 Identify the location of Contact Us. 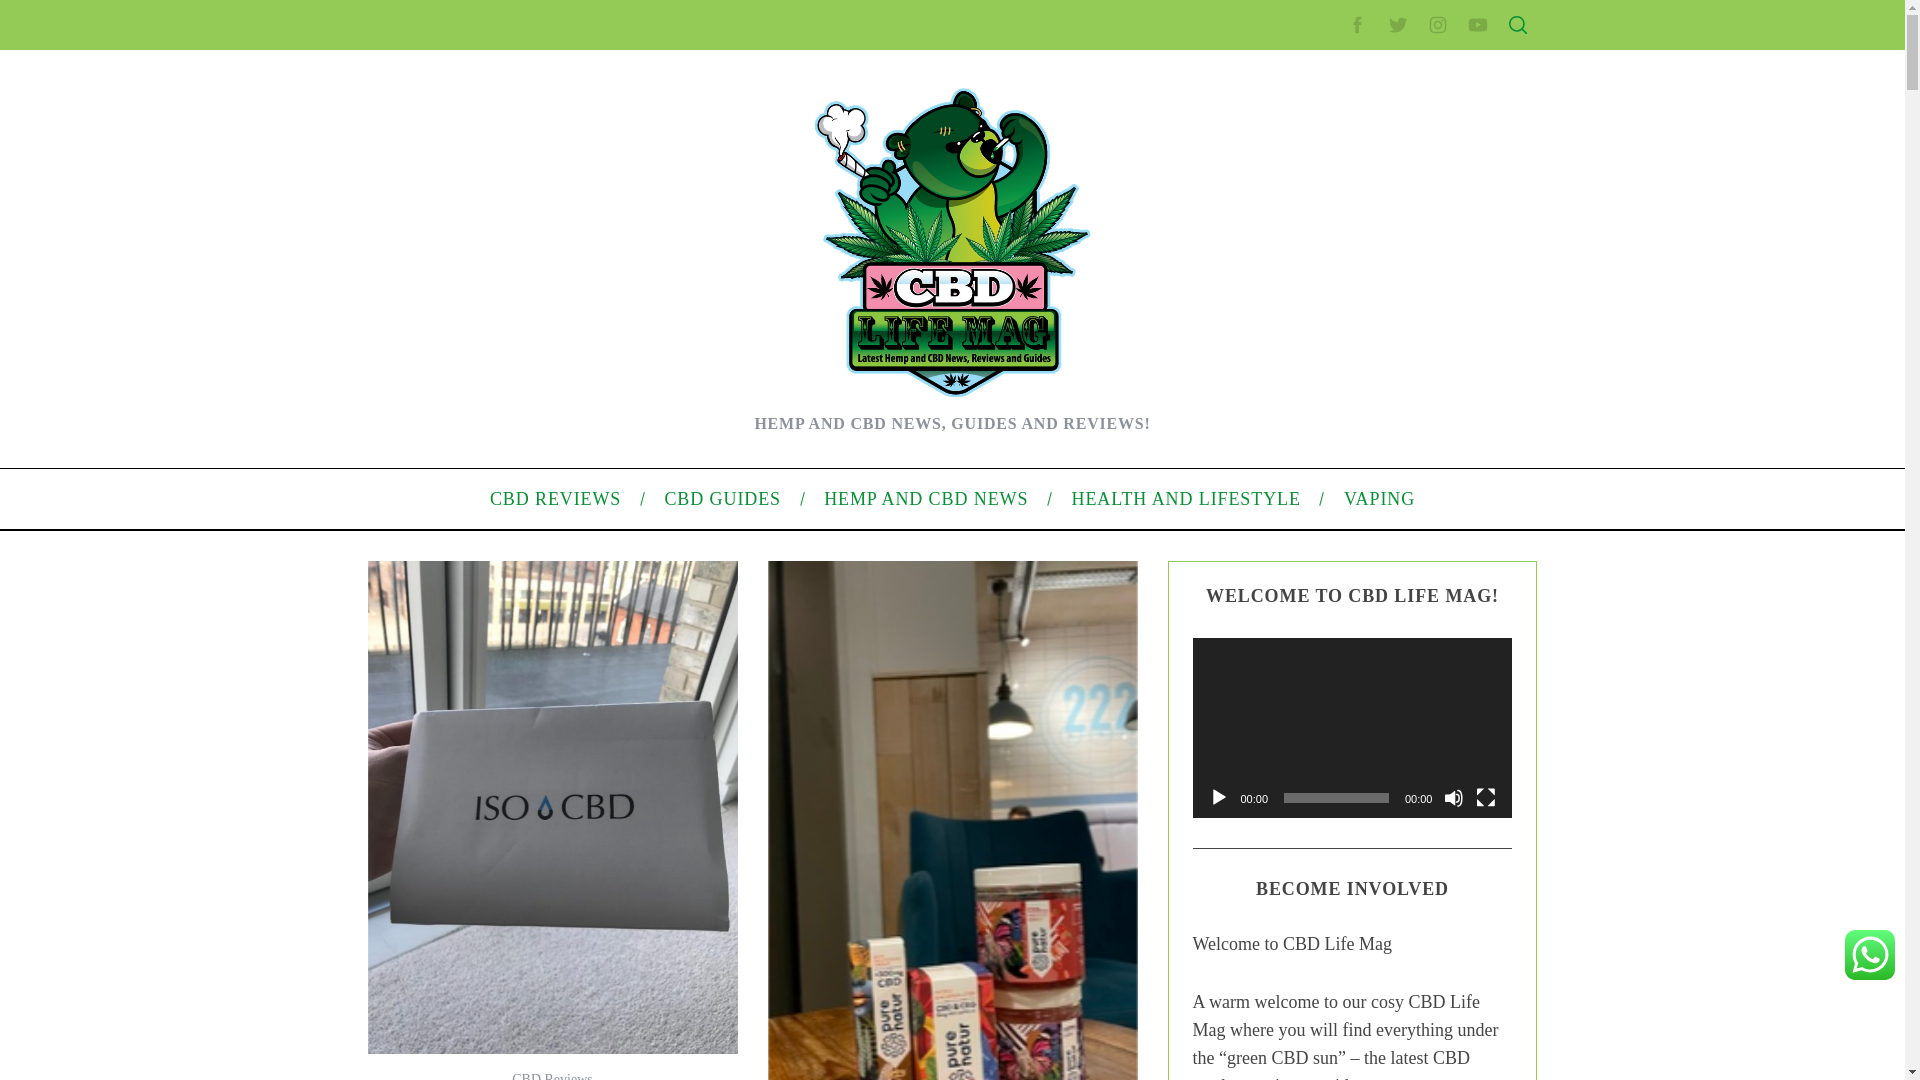
(1308, 340).